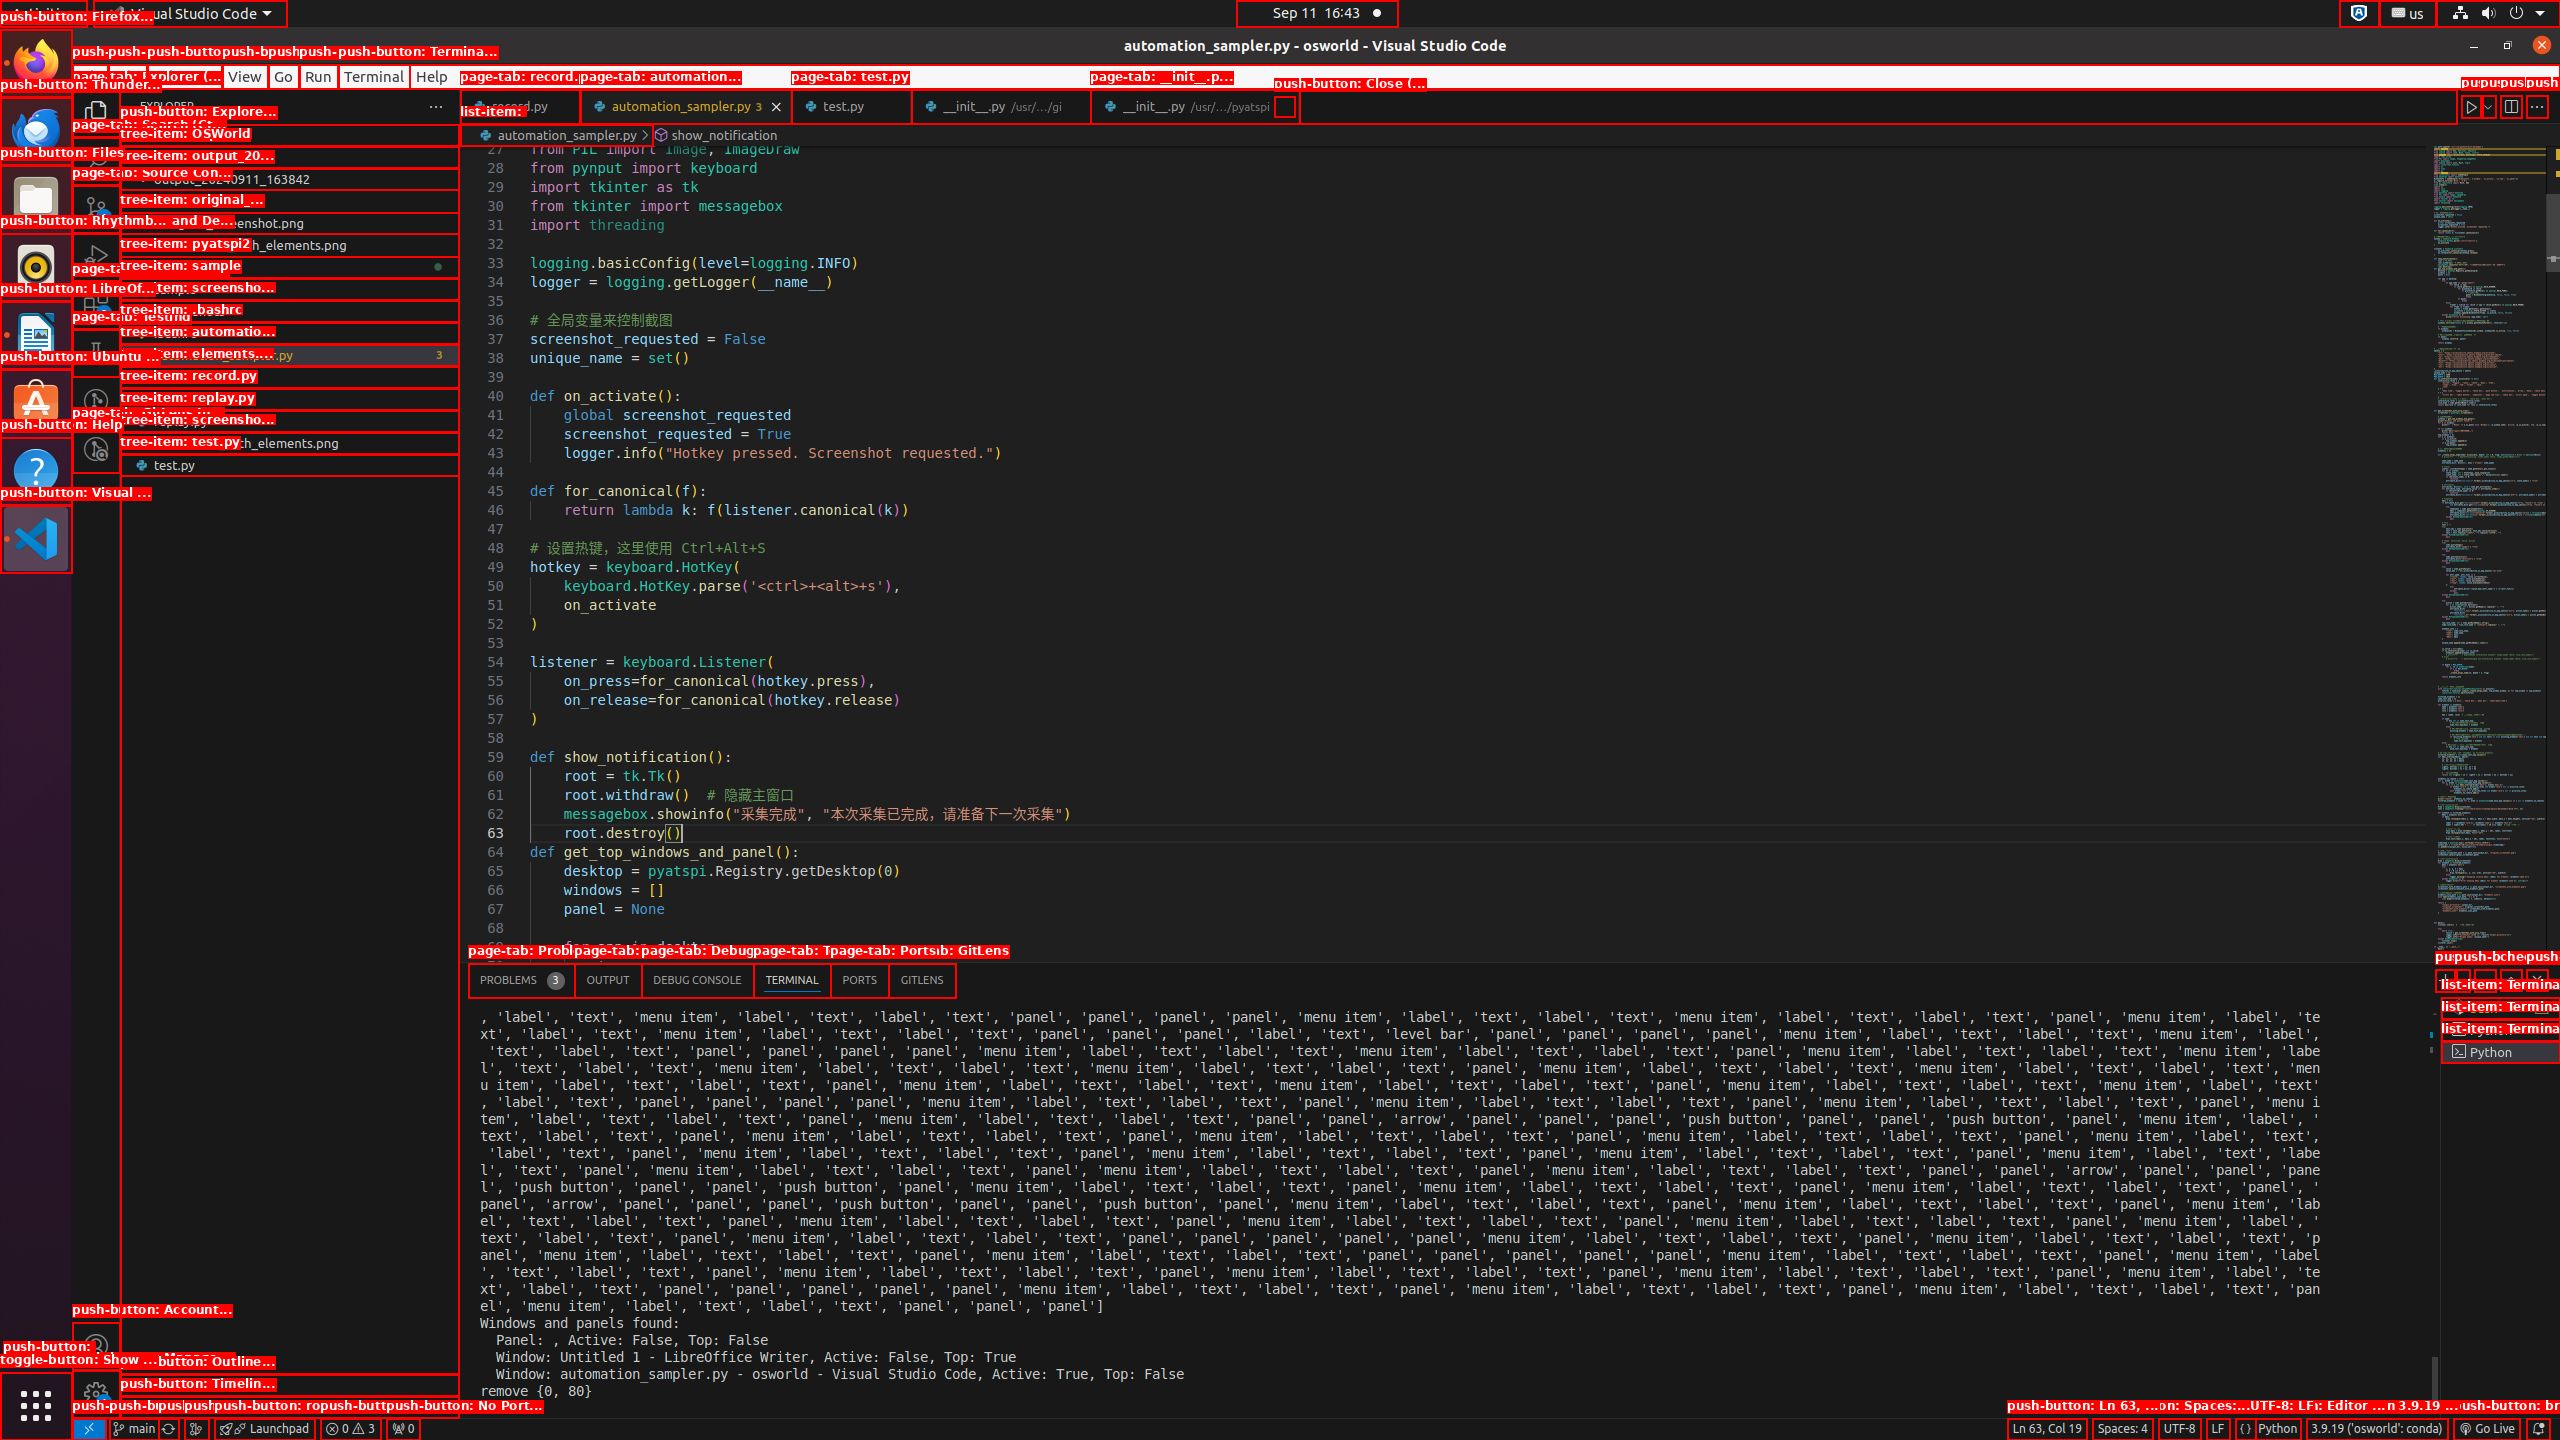 This screenshot has height=1440, width=2560. Describe the element at coordinates (922, 980) in the screenshot. I see `GitLens` at that location.